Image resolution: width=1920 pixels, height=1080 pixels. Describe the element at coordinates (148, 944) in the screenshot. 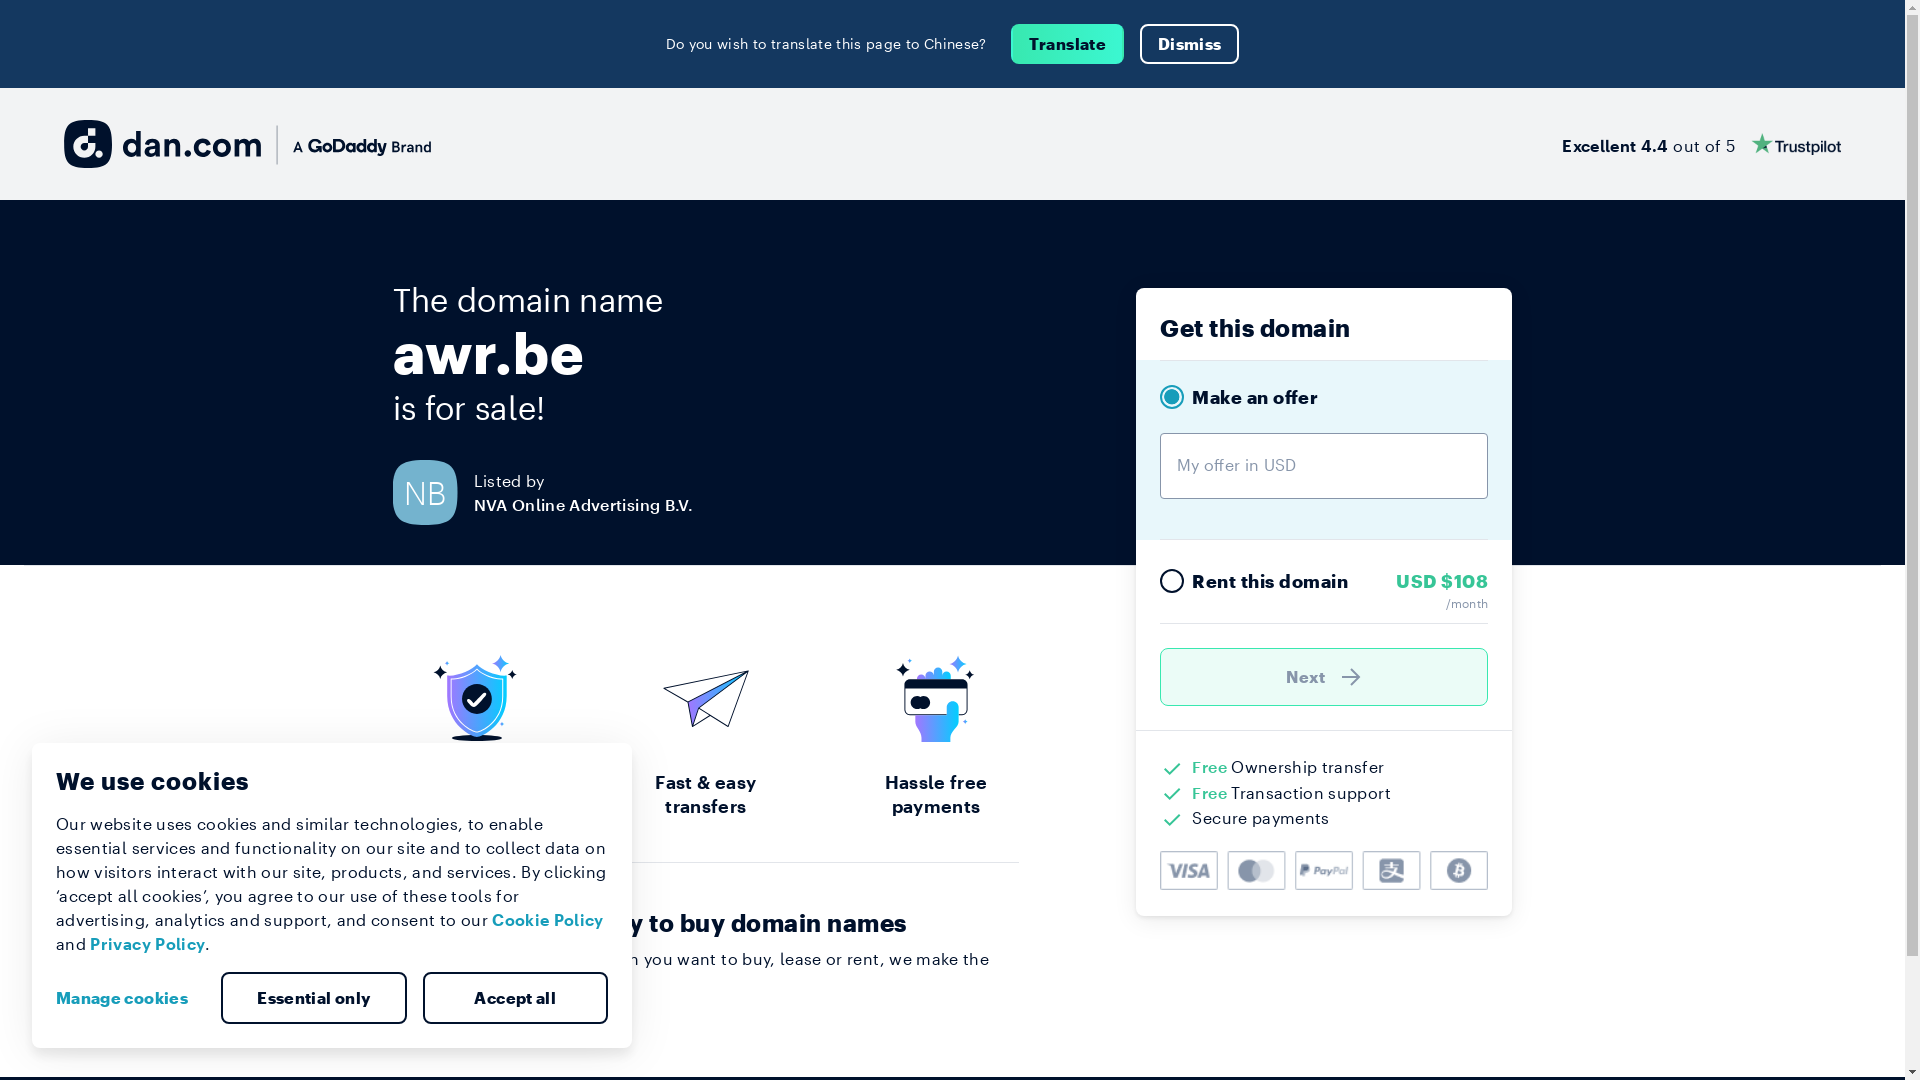

I see `Privacy Policy` at that location.